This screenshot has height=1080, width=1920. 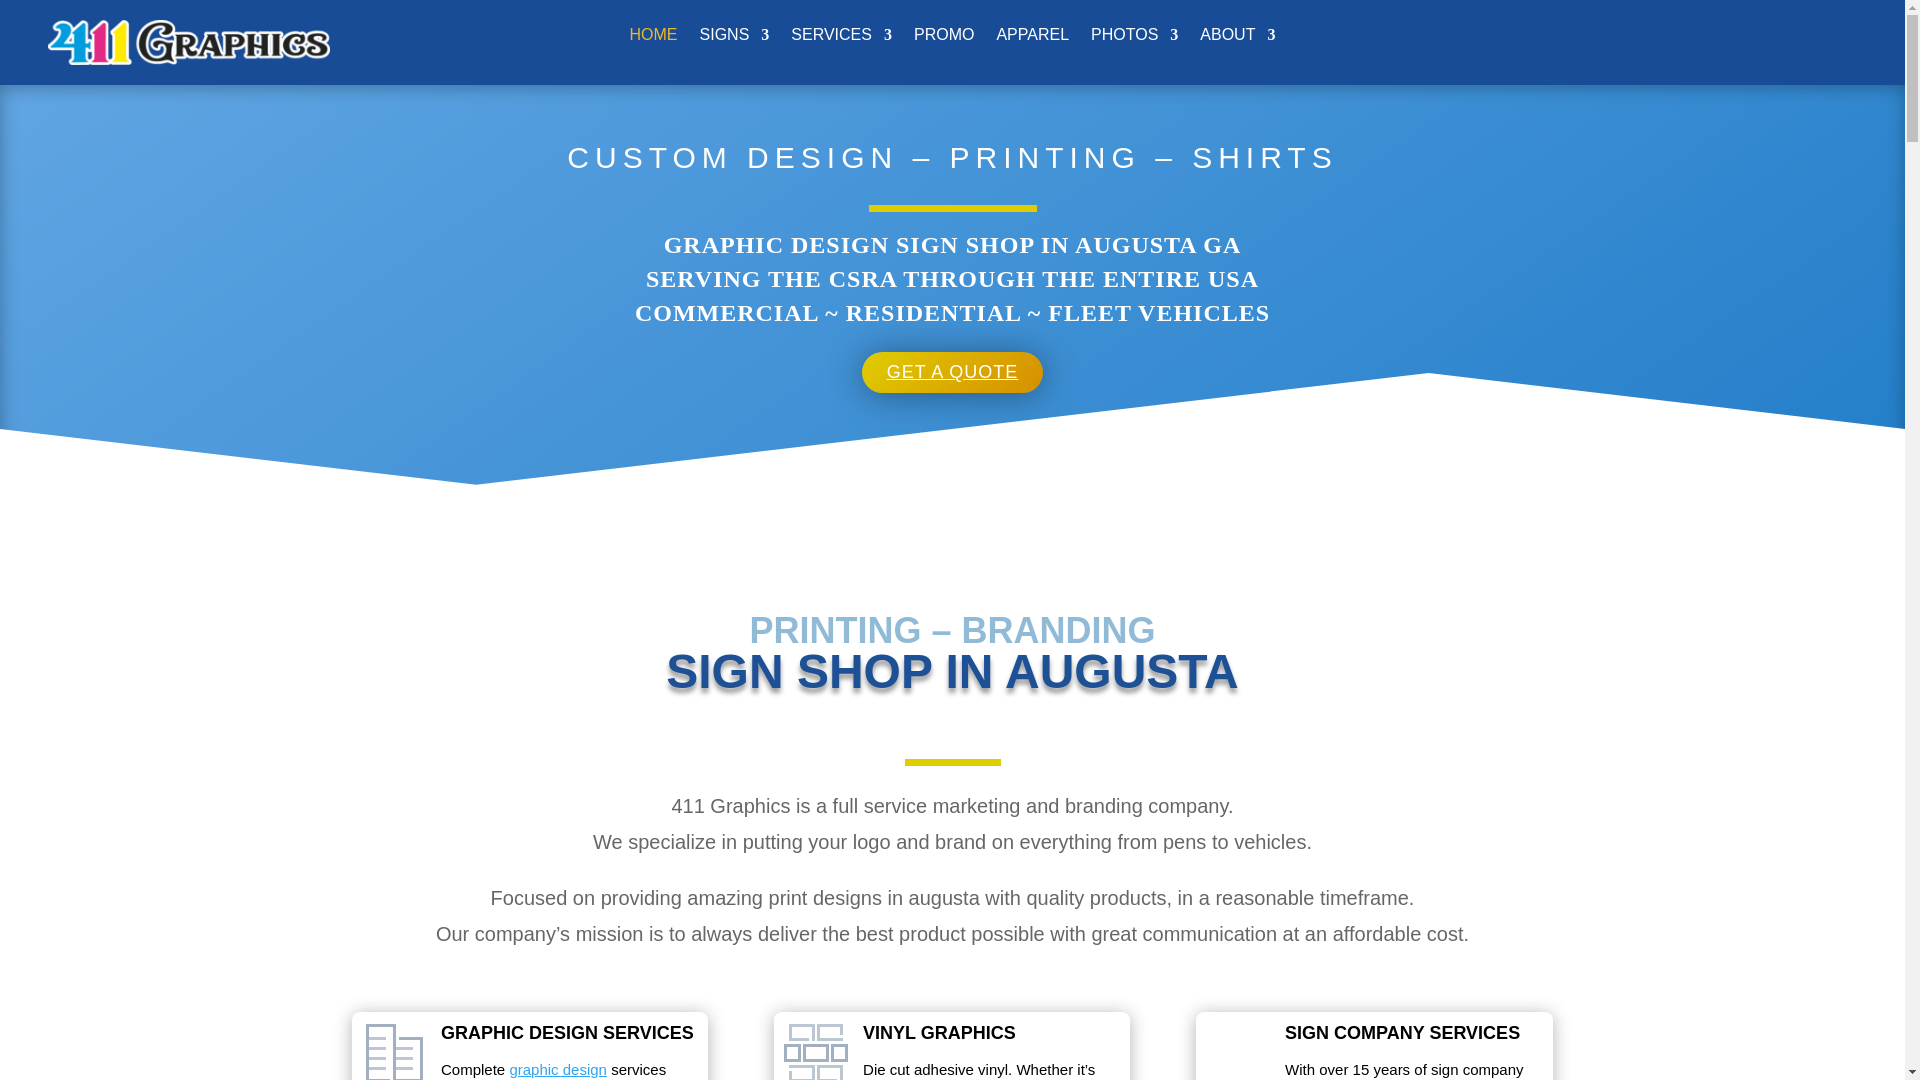 What do you see at coordinates (842, 39) in the screenshot?
I see `SERVICES` at bounding box center [842, 39].